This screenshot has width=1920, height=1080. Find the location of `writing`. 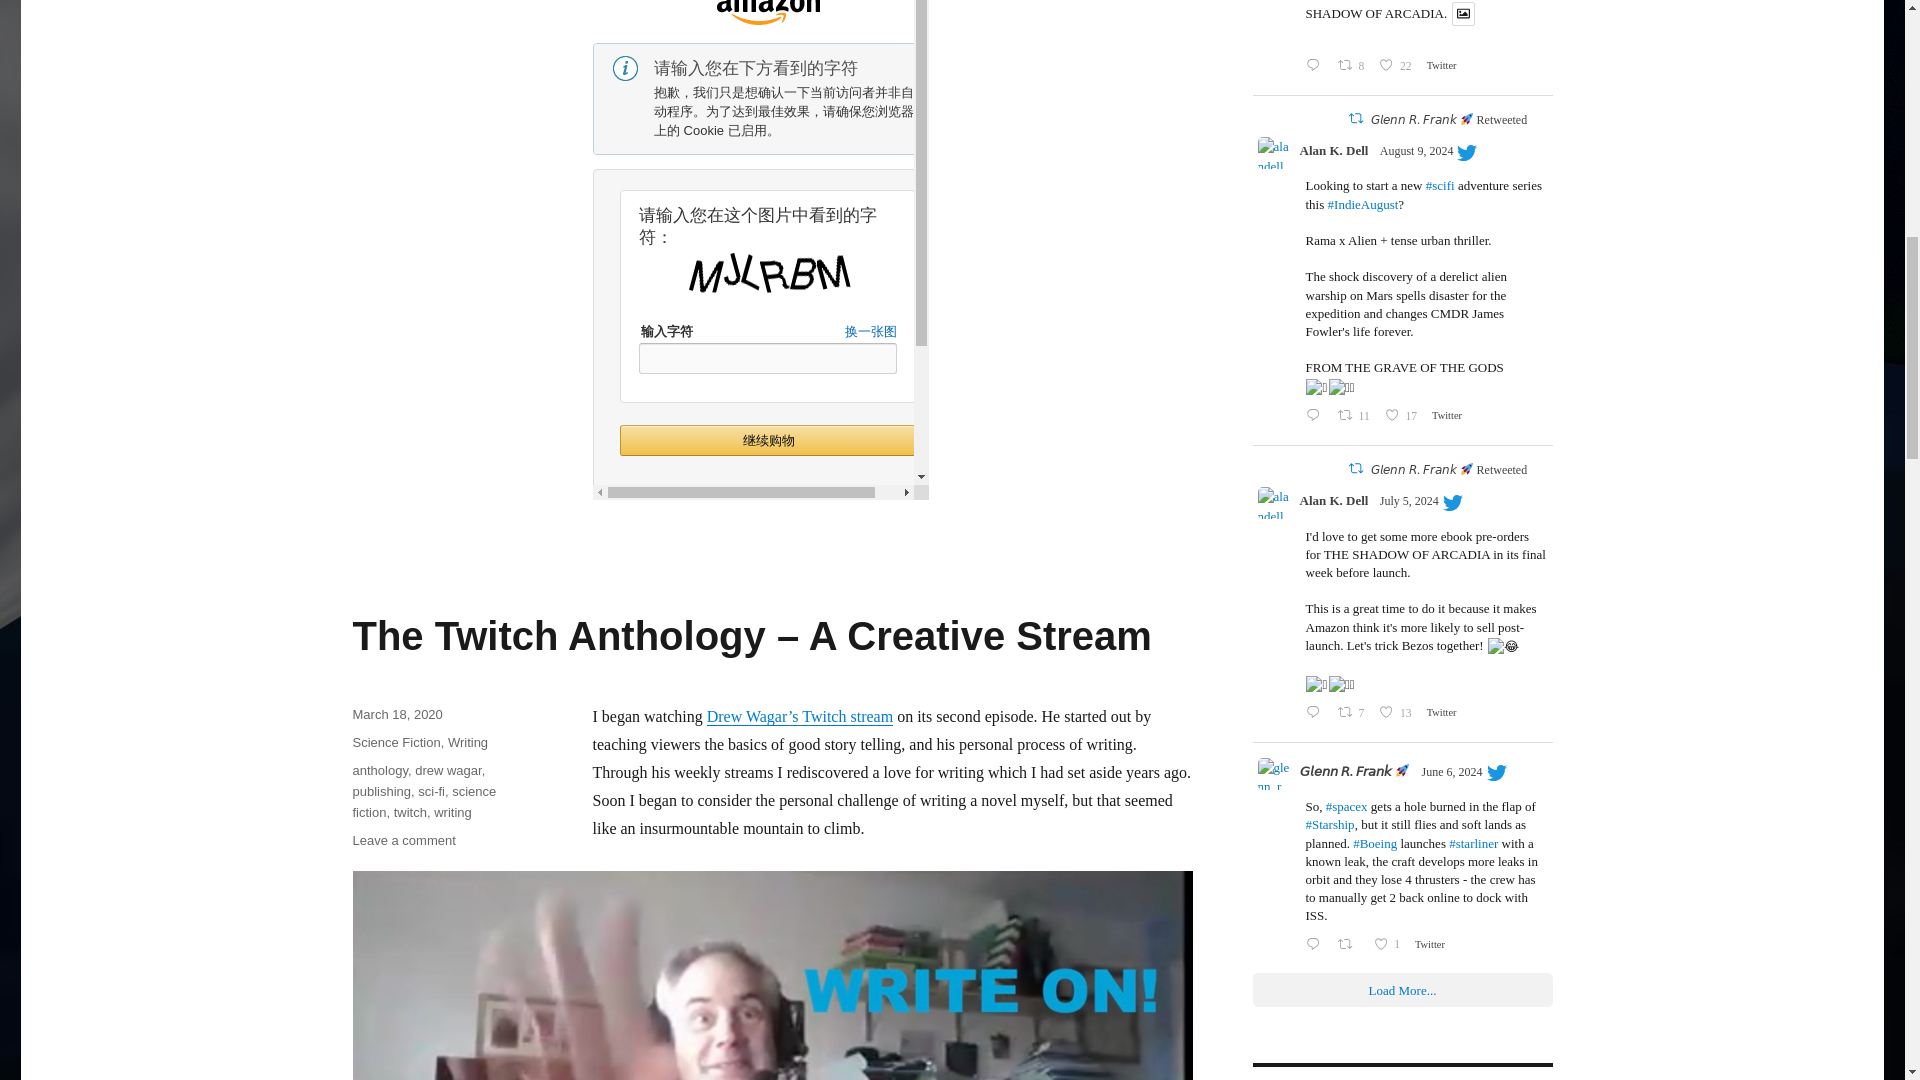

writing is located at coordinates (452, 812).